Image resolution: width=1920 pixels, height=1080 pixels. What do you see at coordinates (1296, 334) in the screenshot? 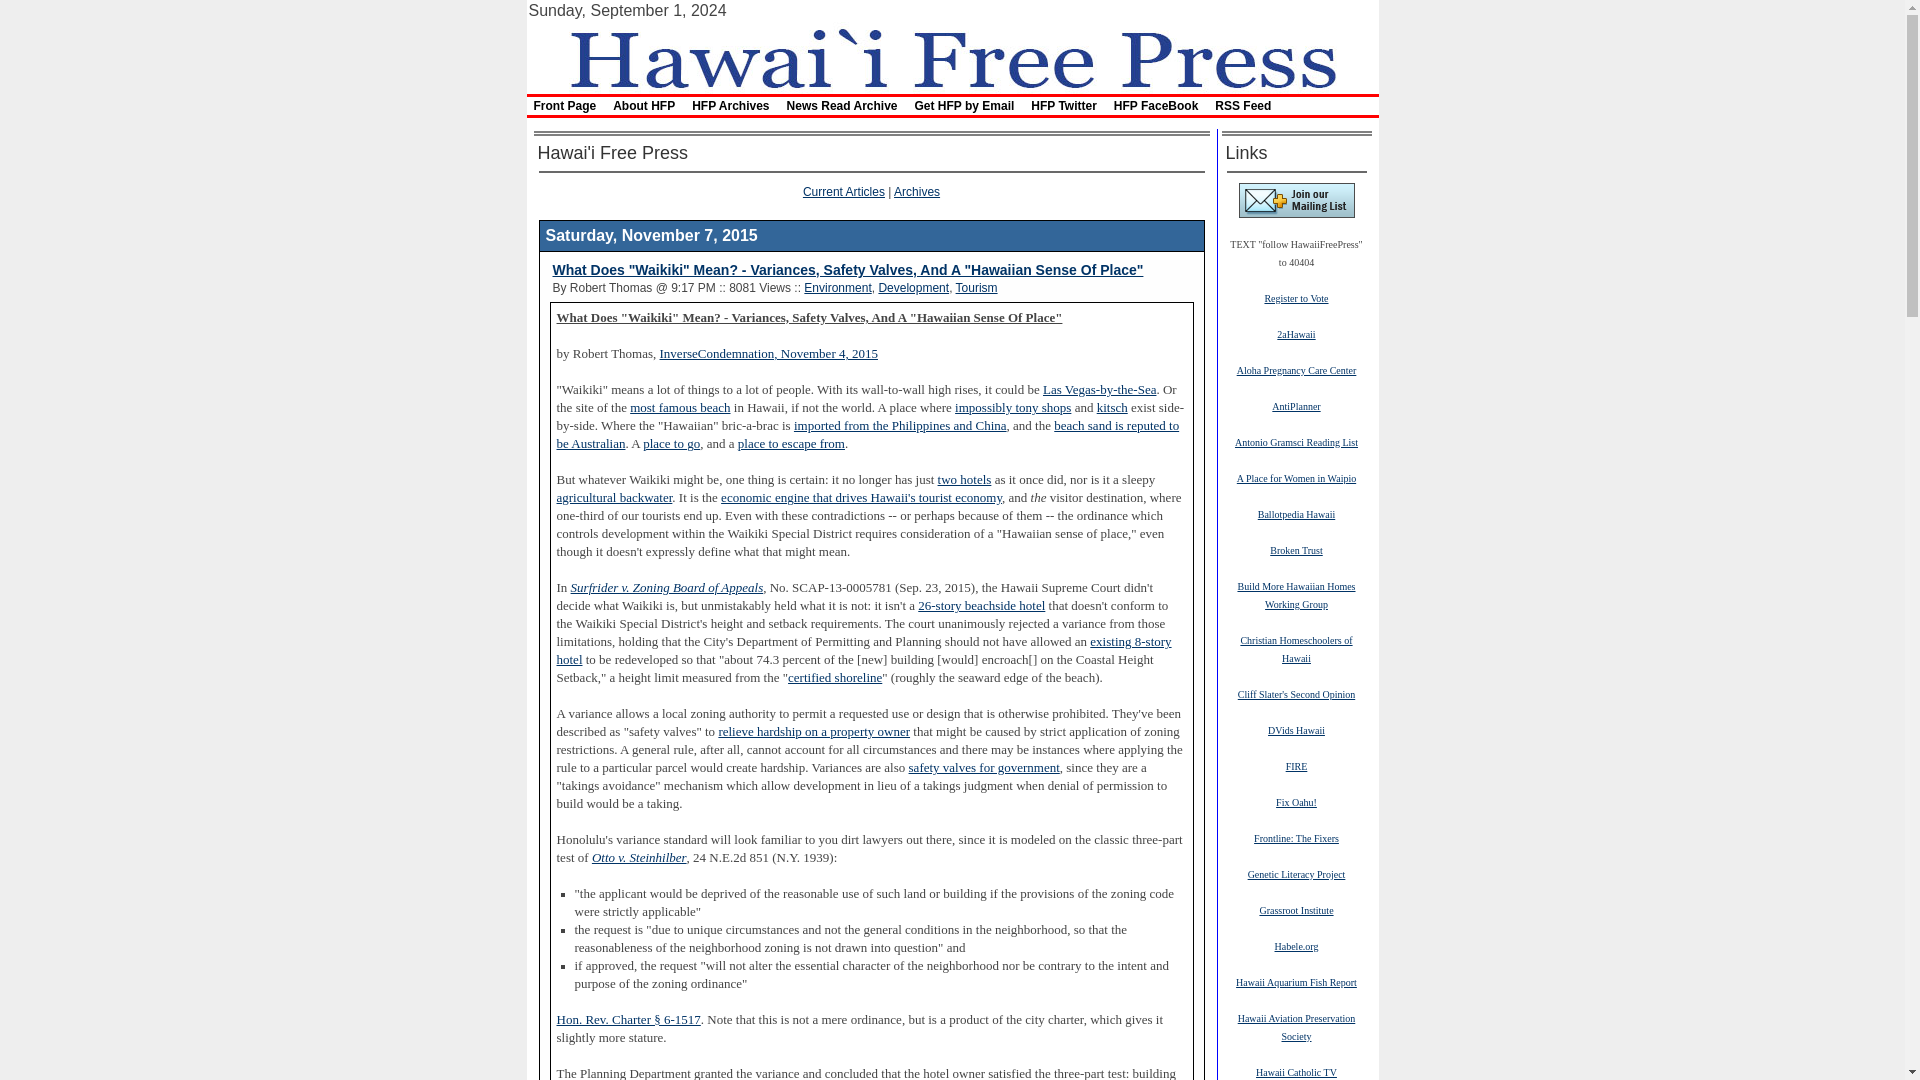
I see `2aHawaii` at bounding box center [1296, 334].